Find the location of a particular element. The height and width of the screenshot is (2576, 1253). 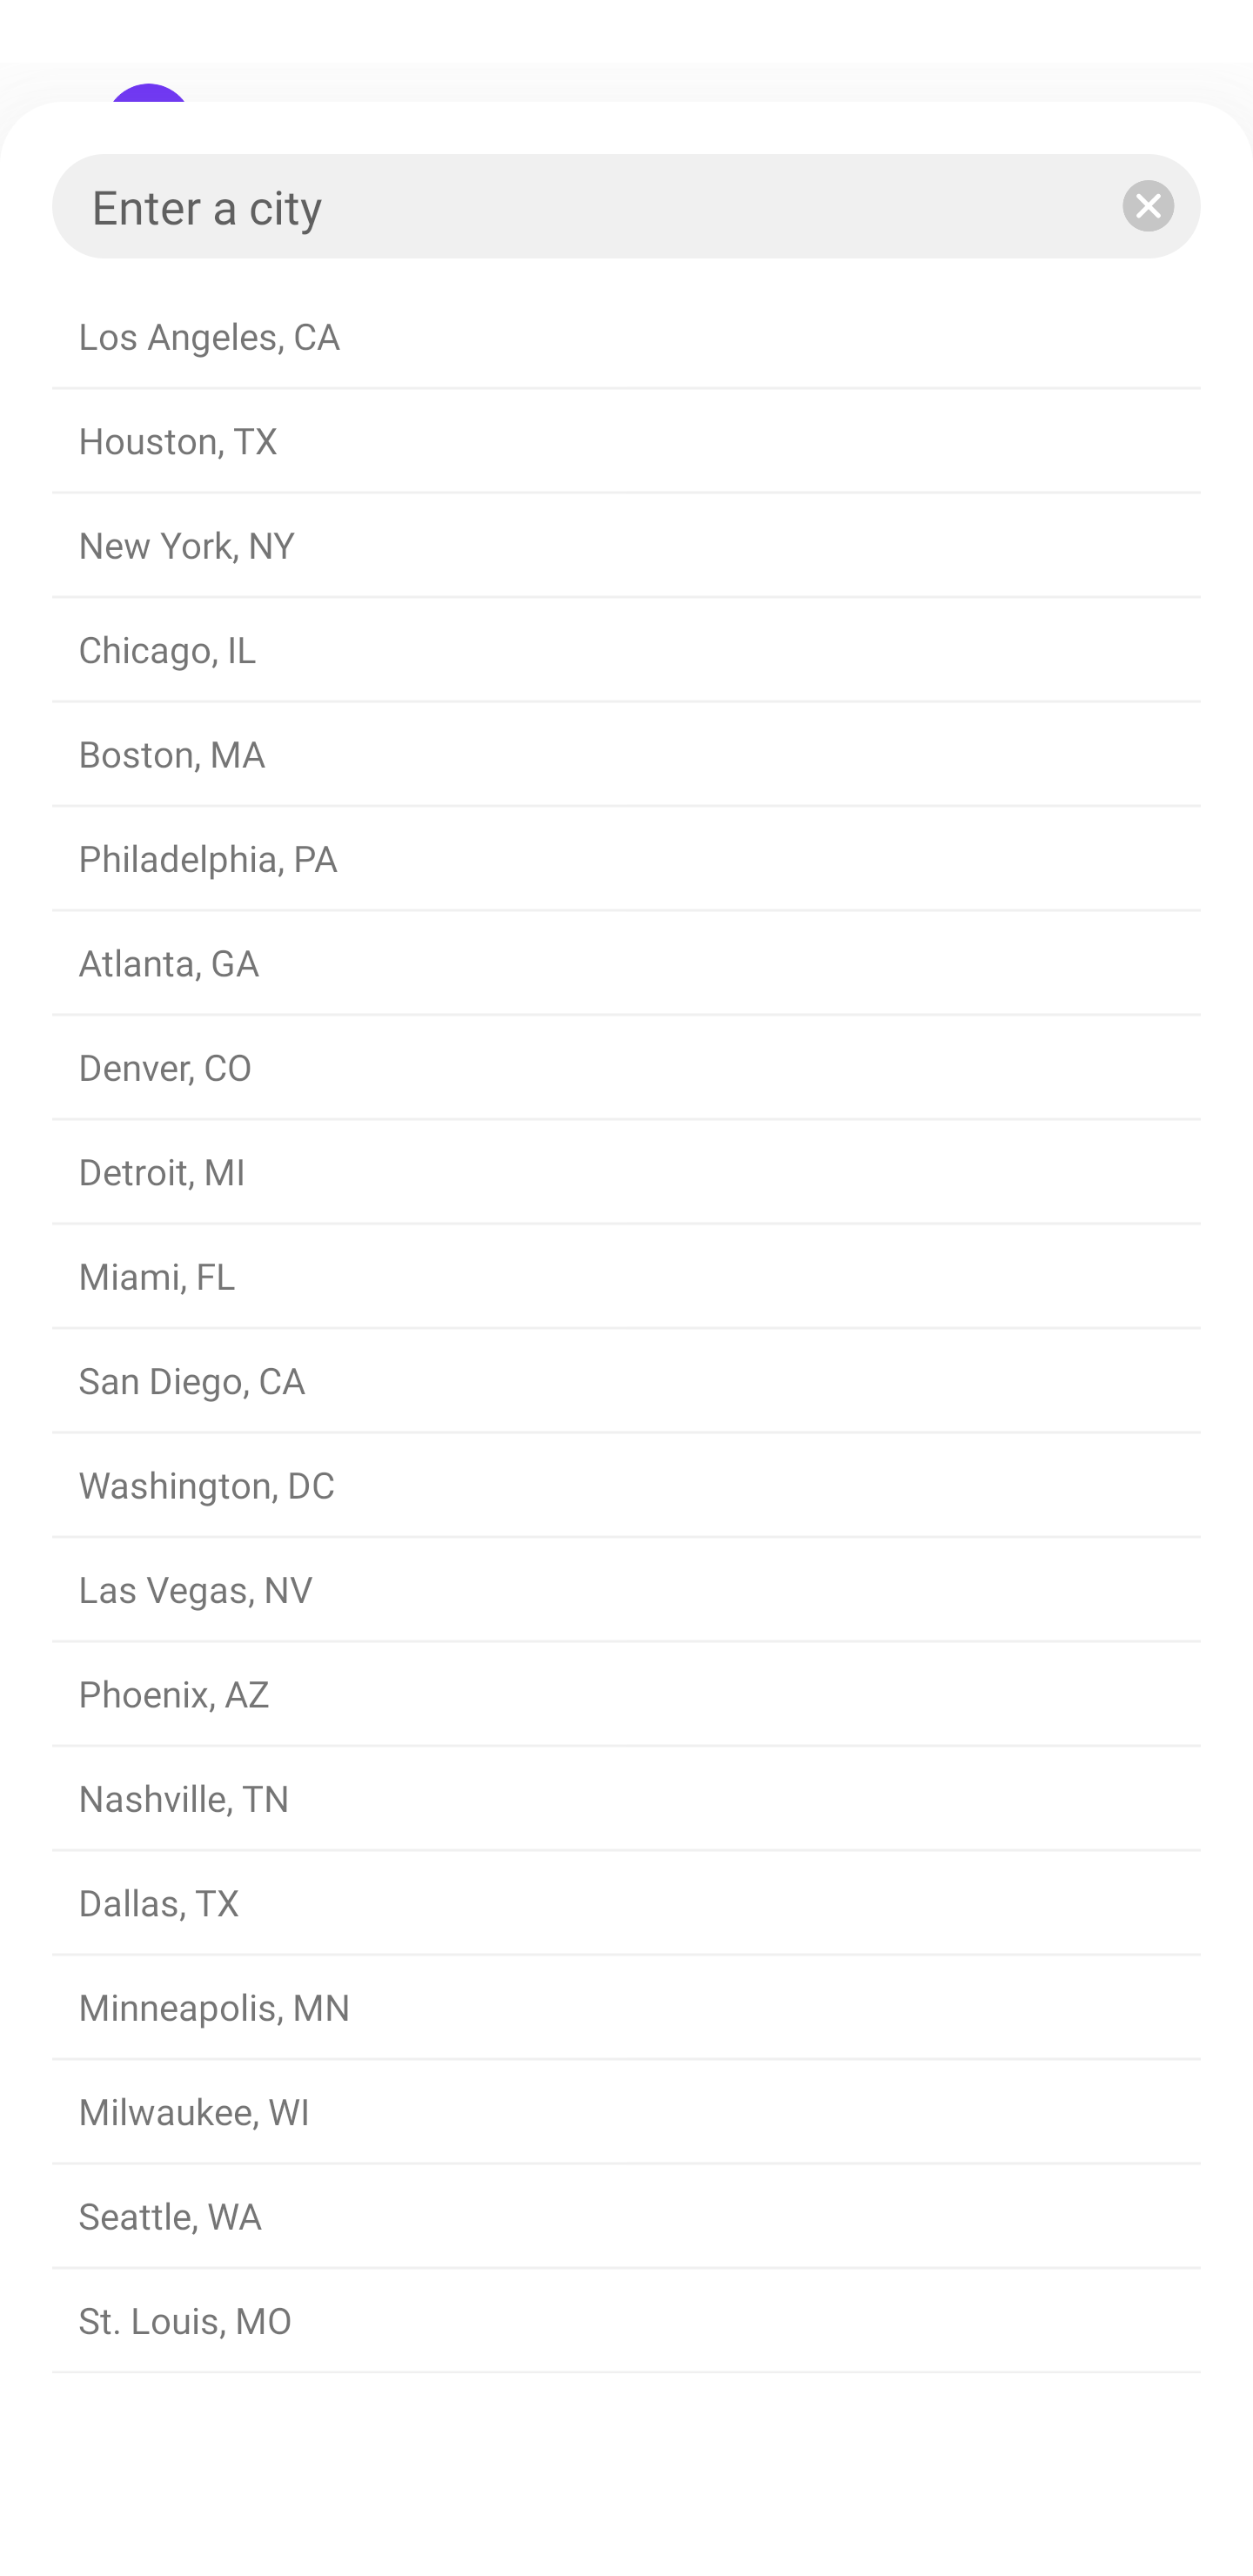

Denver, CO is located at coordinates (626, 1067).